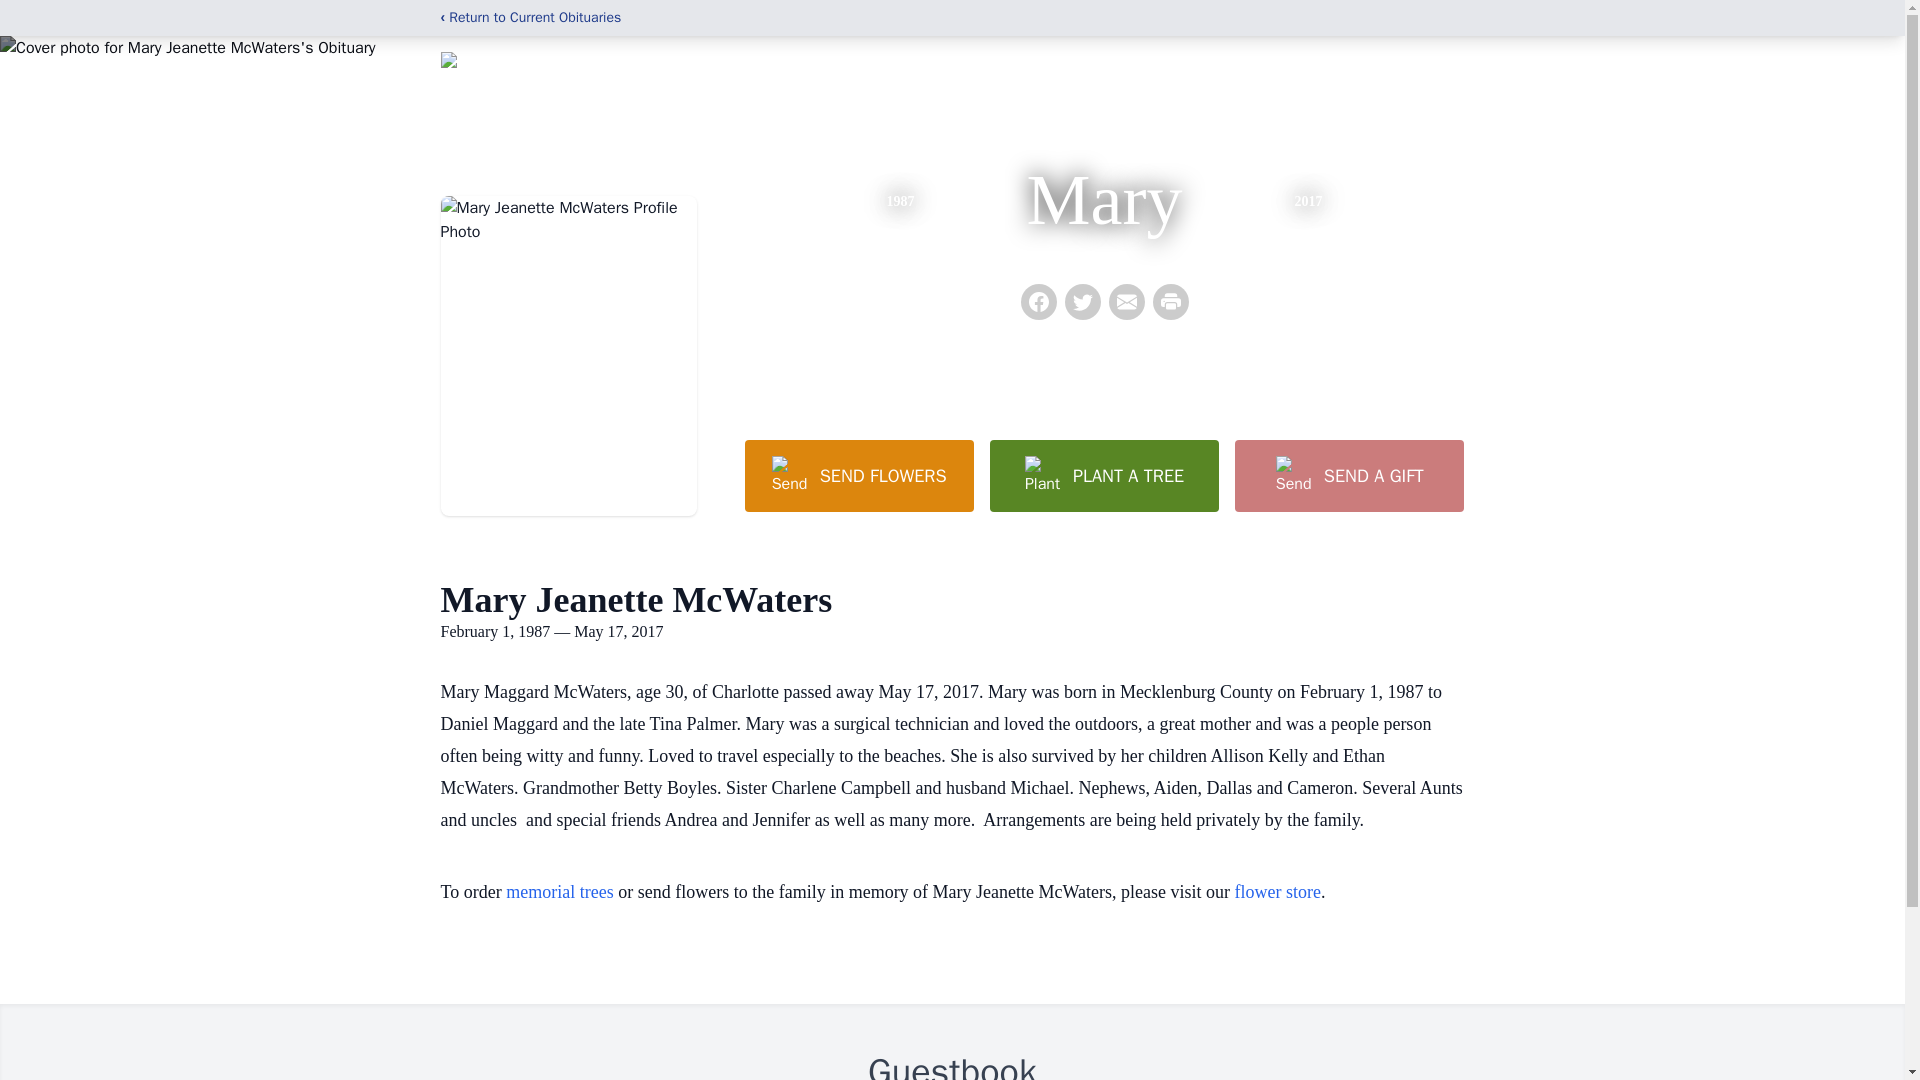  What do you see at coordinates (858, 475) in the screenshot?
I see `SEND FLOWERS` at bounding box center [858, 475].